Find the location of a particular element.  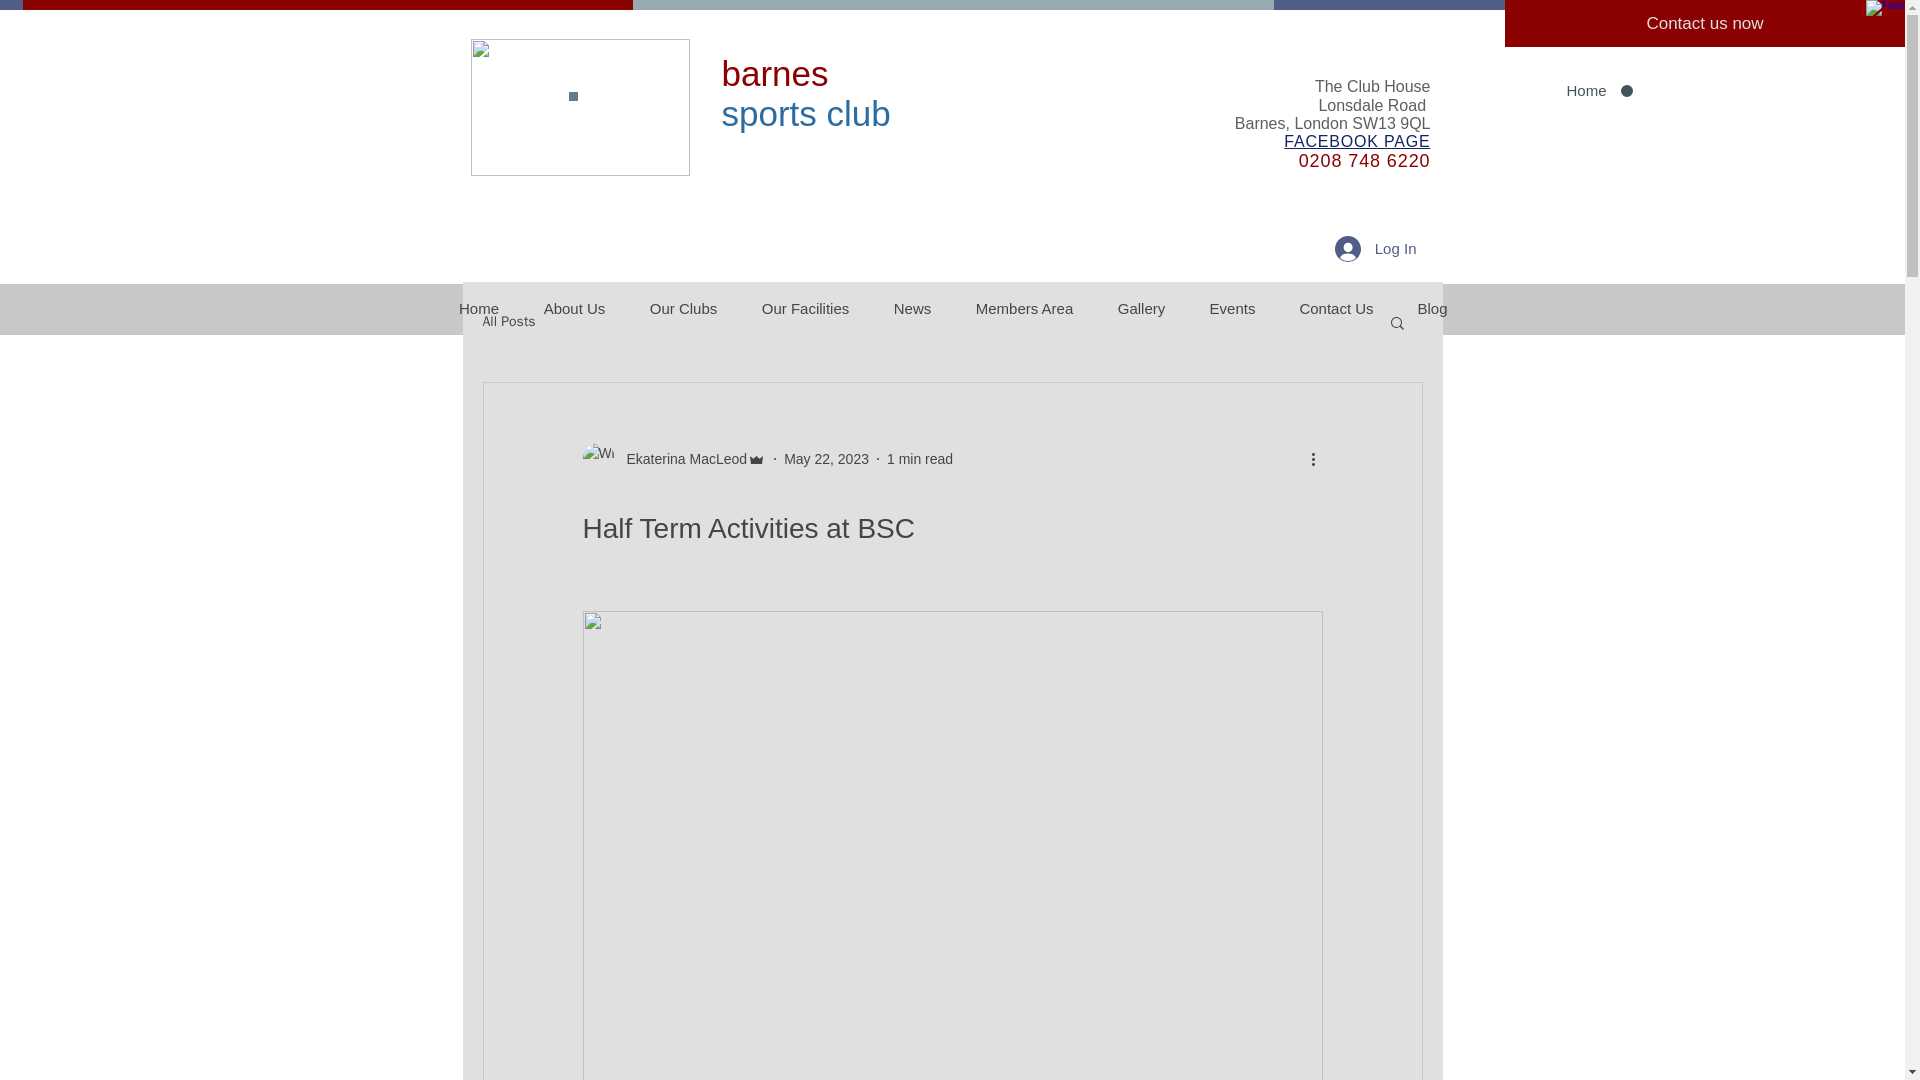

May 22, 2023 is located at coordinates (826, 458).